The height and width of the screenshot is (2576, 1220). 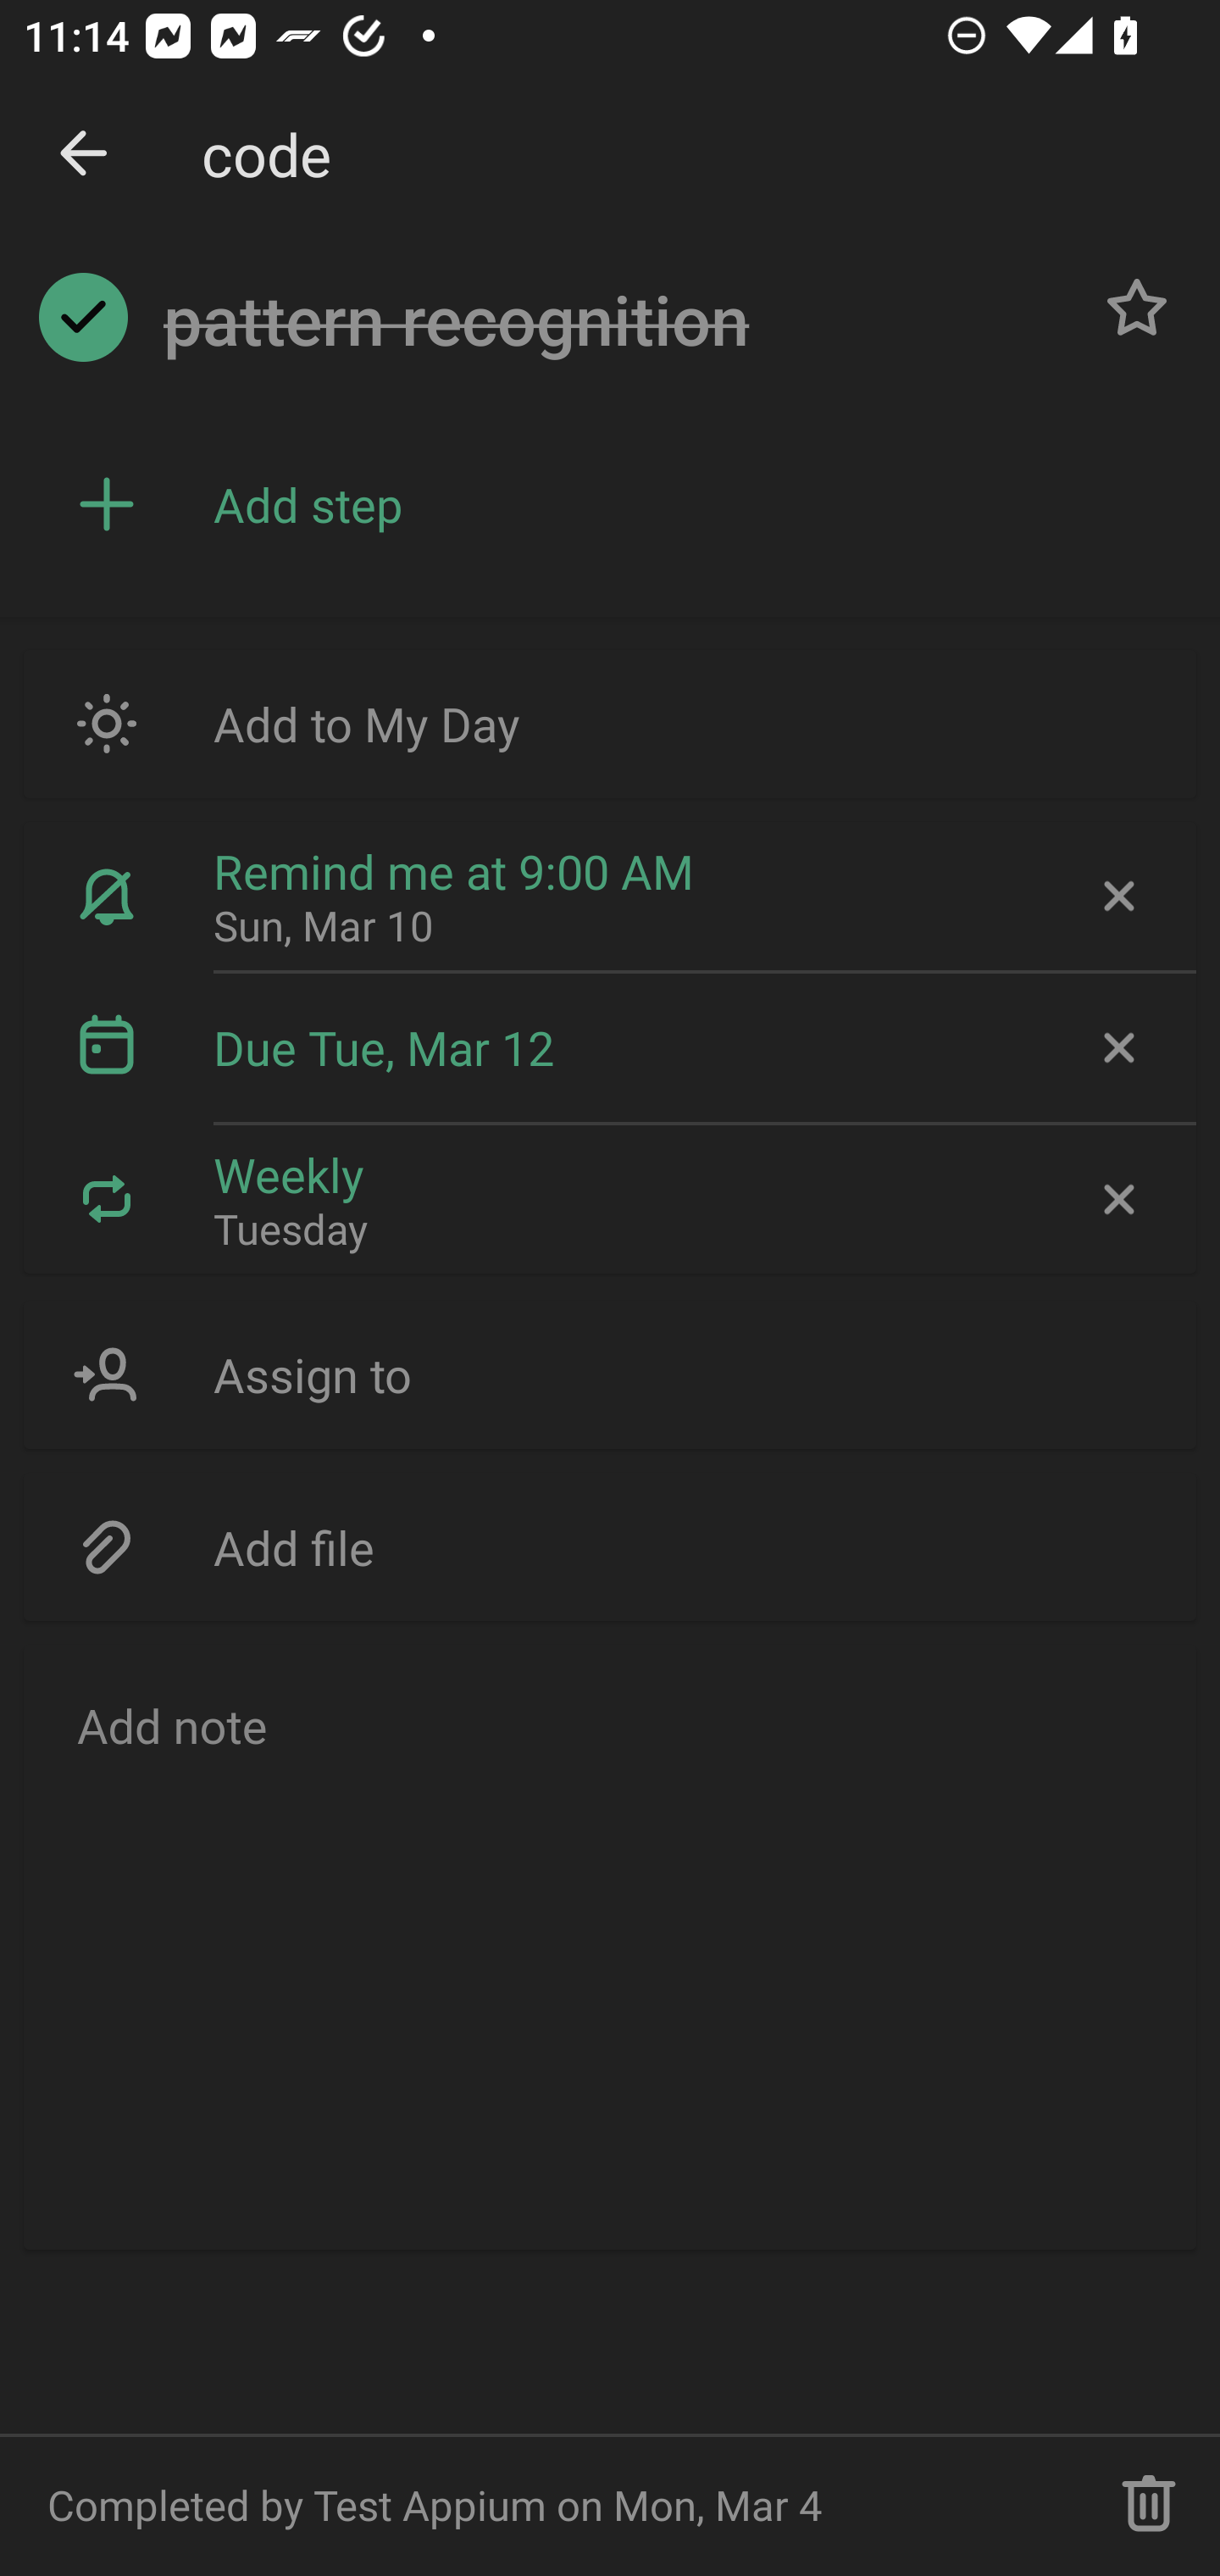 I want to click on Add note, Button Email Renderer Add note, so click(x=610, y=1946).